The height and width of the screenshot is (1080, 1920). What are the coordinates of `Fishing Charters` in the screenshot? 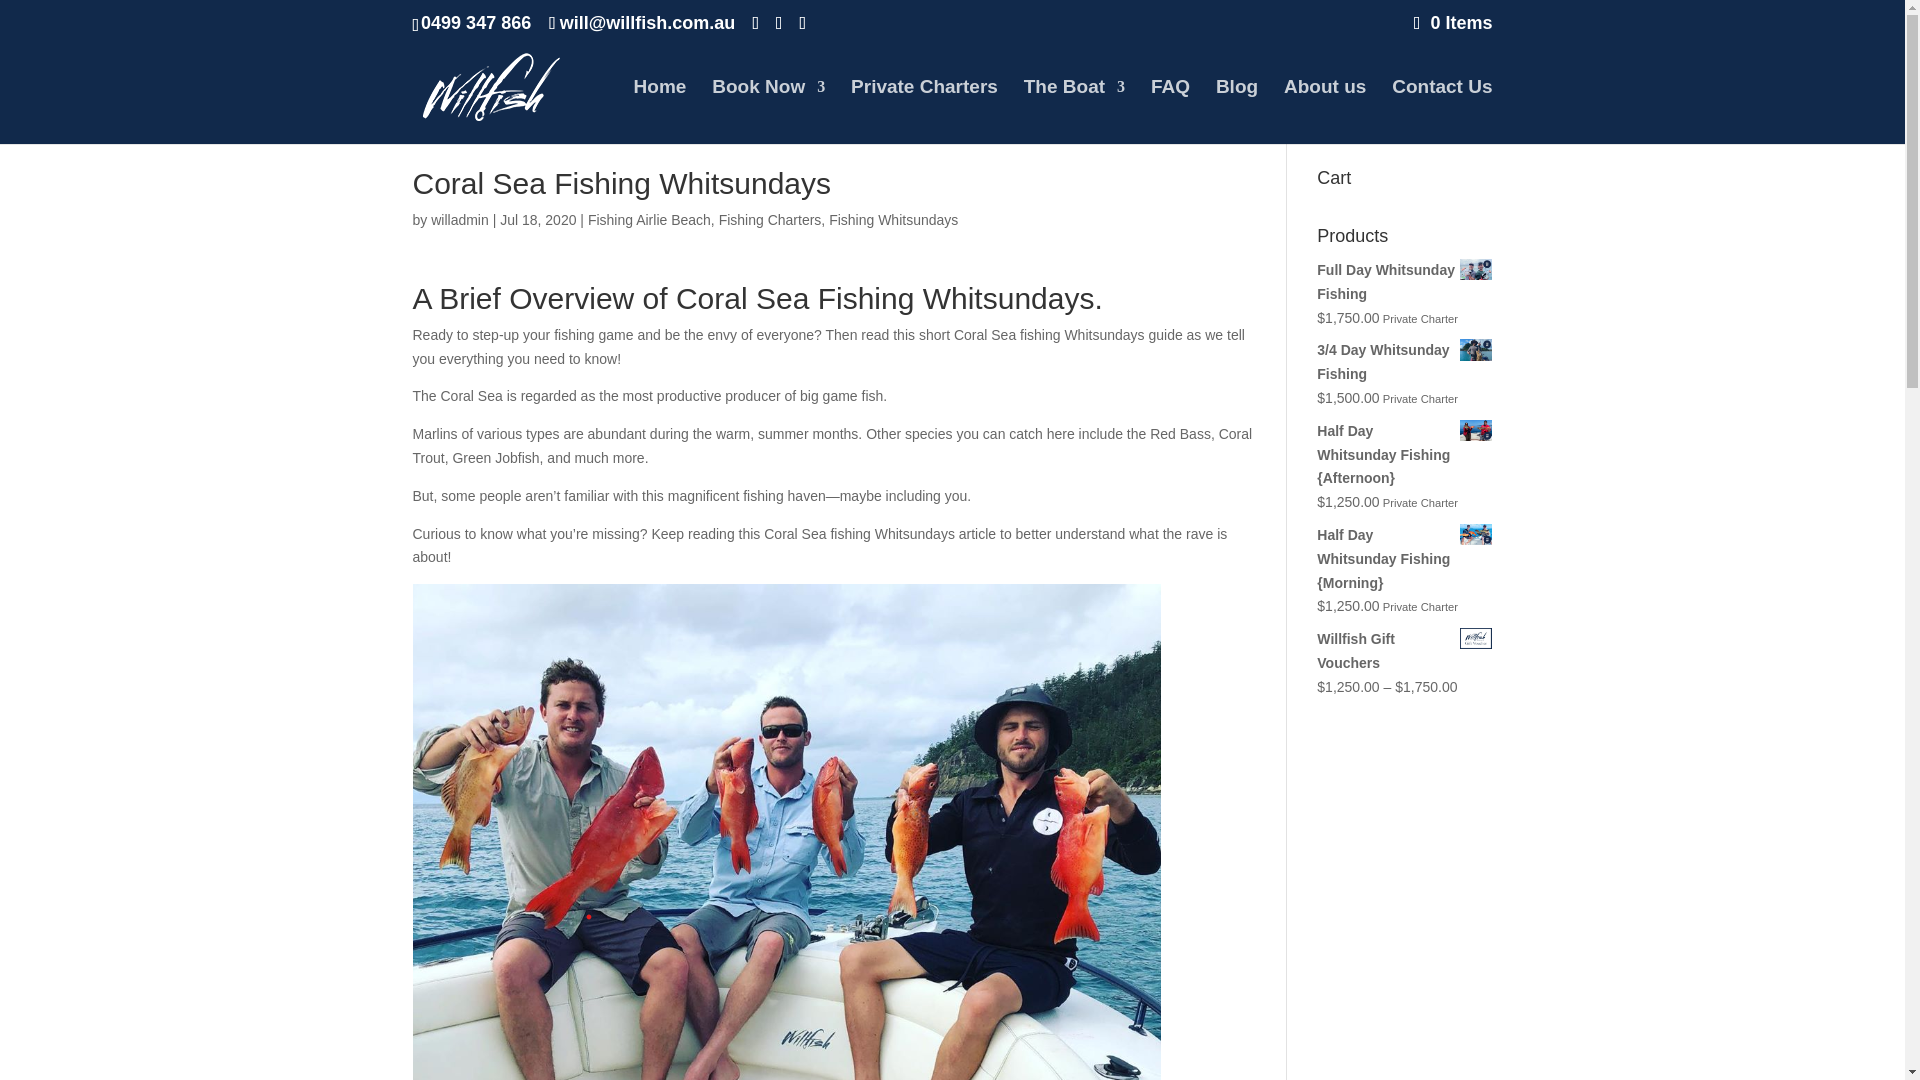 It's located at (770, 219).